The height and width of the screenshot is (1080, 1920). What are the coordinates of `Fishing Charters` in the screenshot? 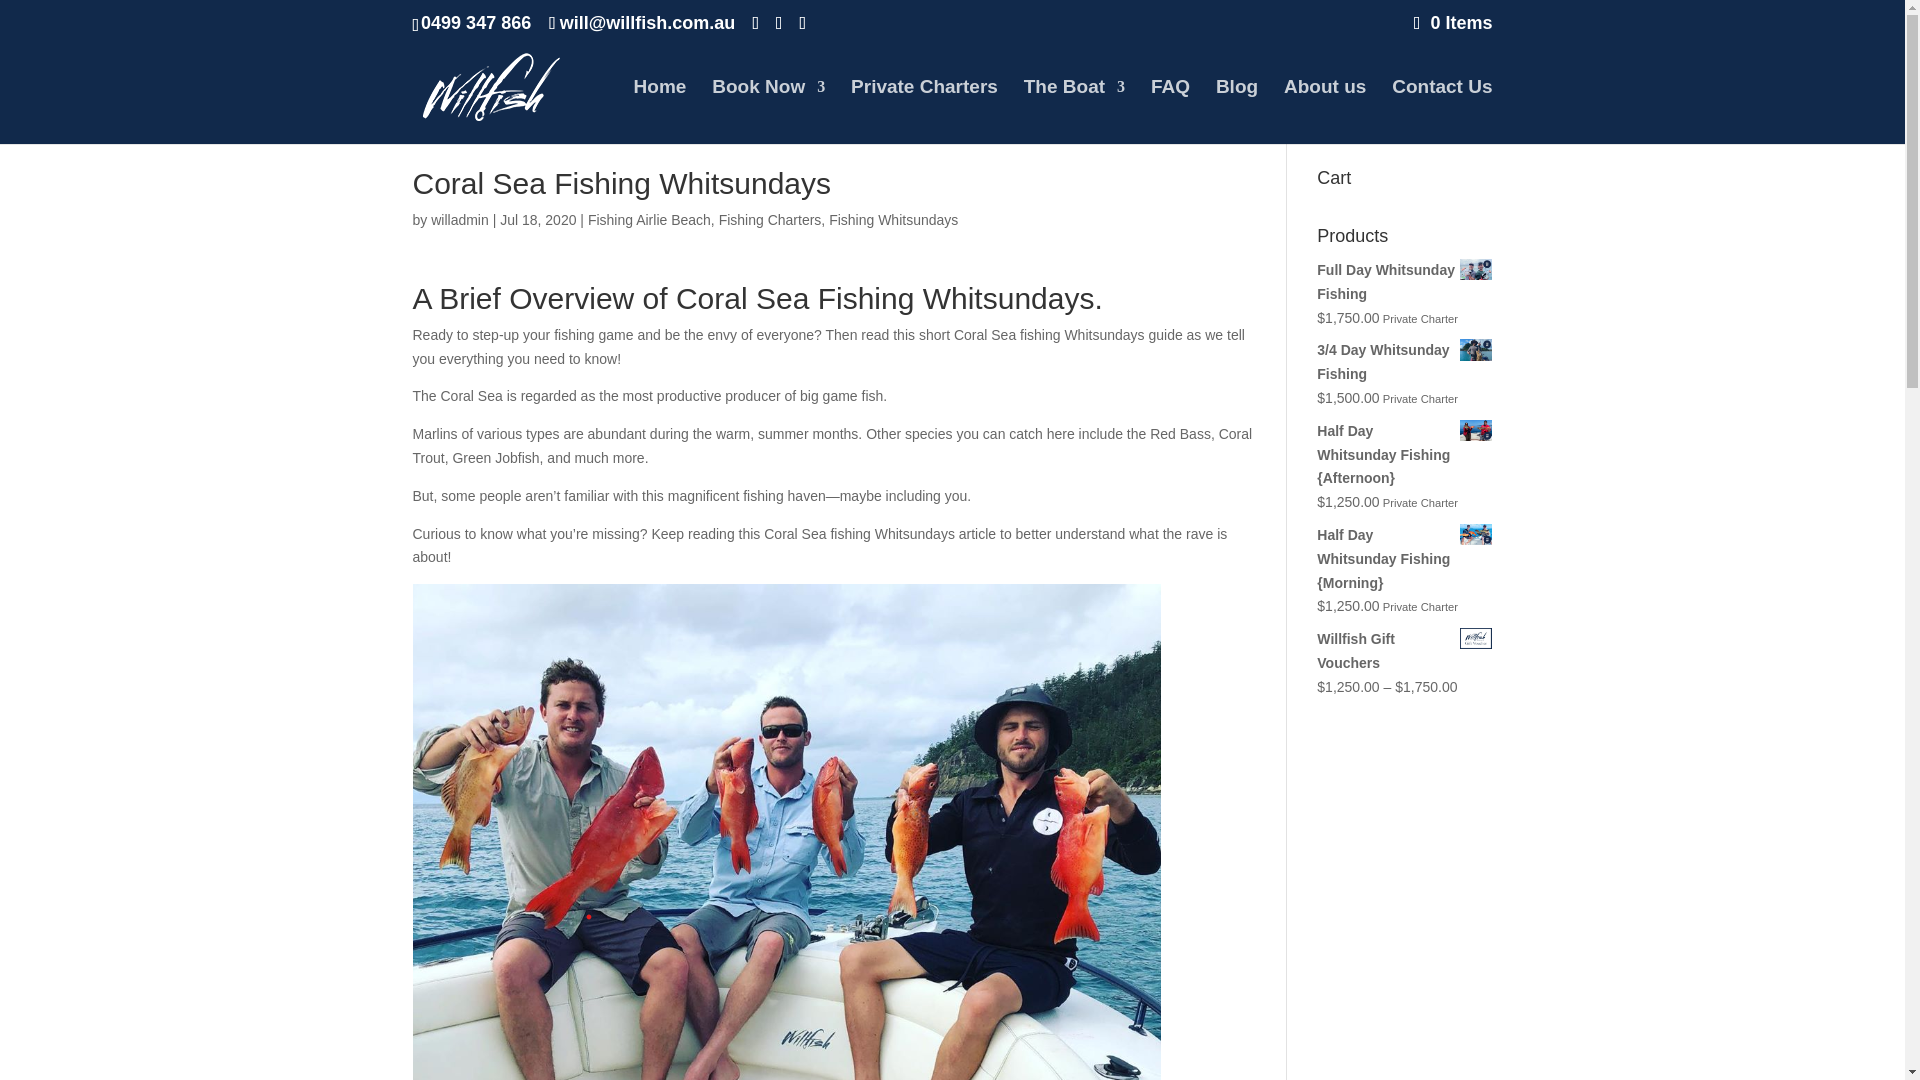 It's located at (770, 219).